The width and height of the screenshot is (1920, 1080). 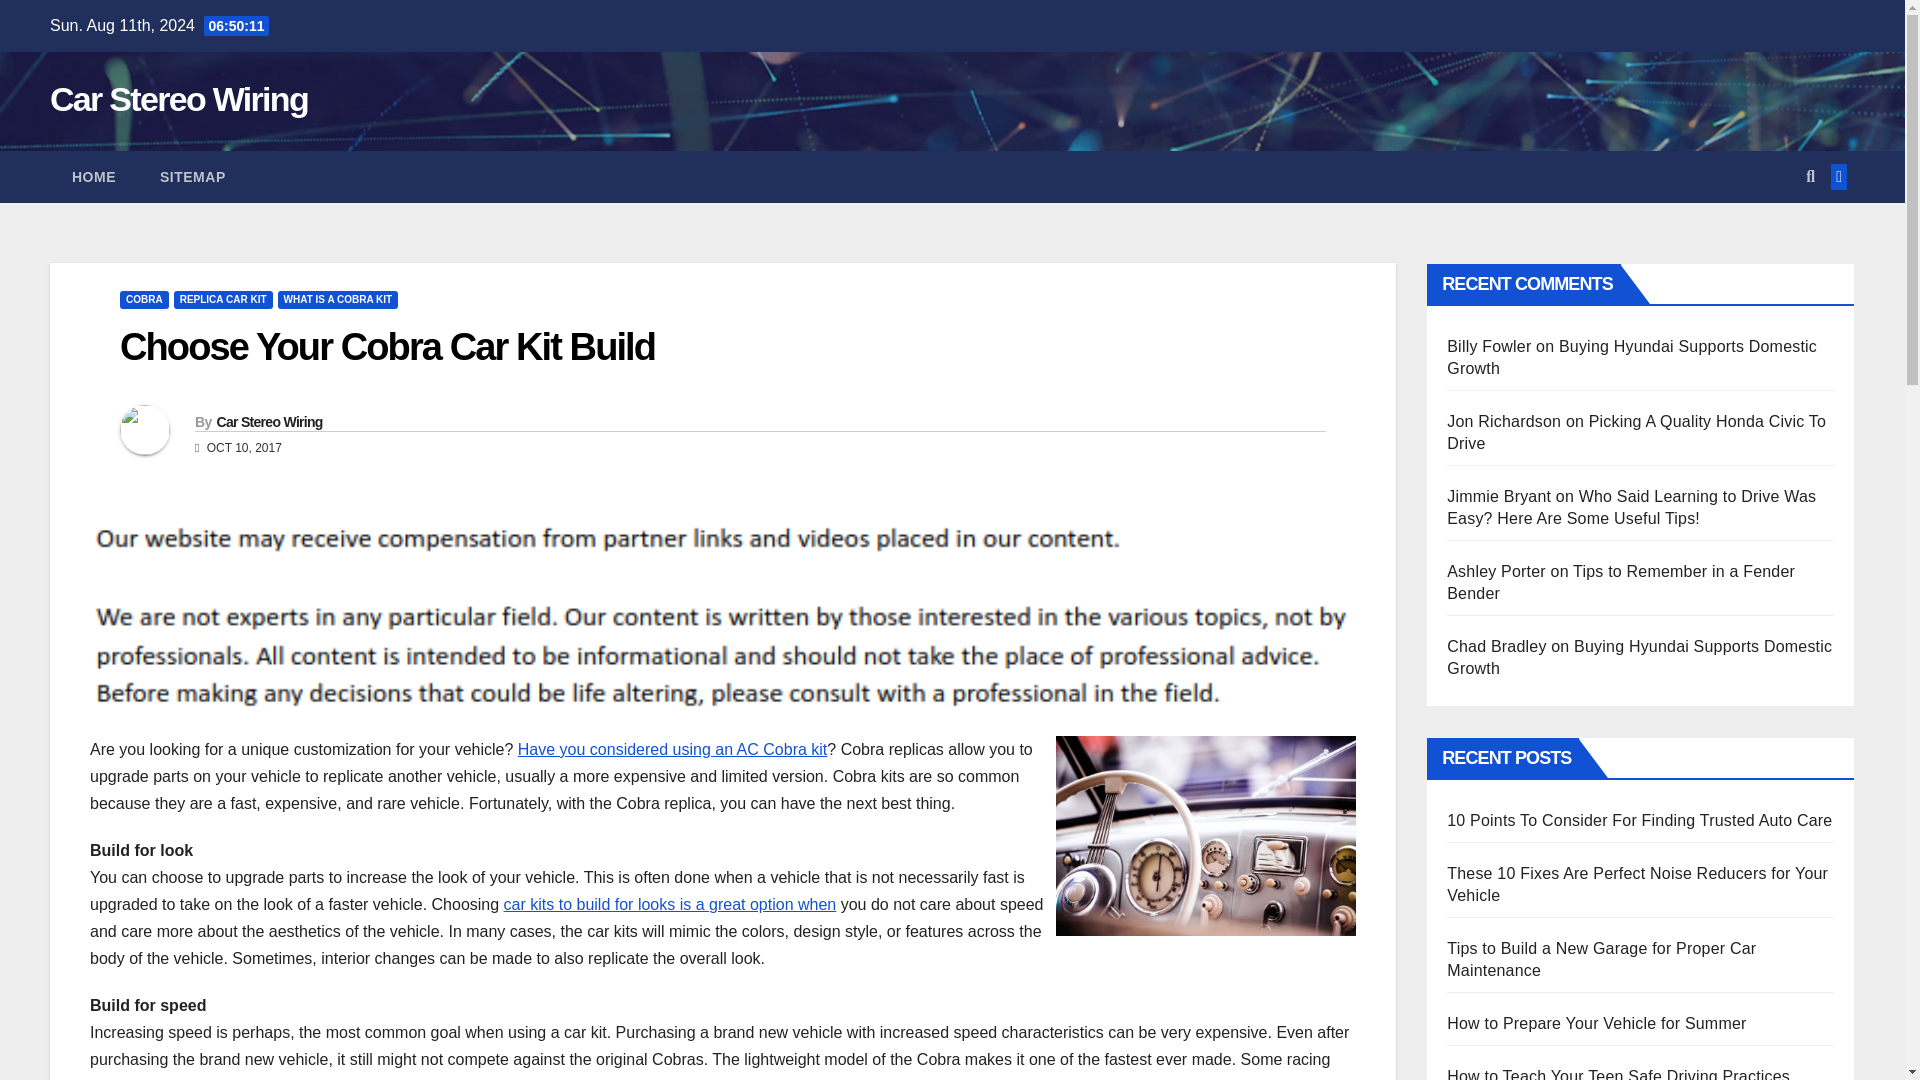 What do you see at coordinates (672, 749) in the screenshot?
I see `Muscle car, Shelby cobra kit car` at bounding box center [672, 749].